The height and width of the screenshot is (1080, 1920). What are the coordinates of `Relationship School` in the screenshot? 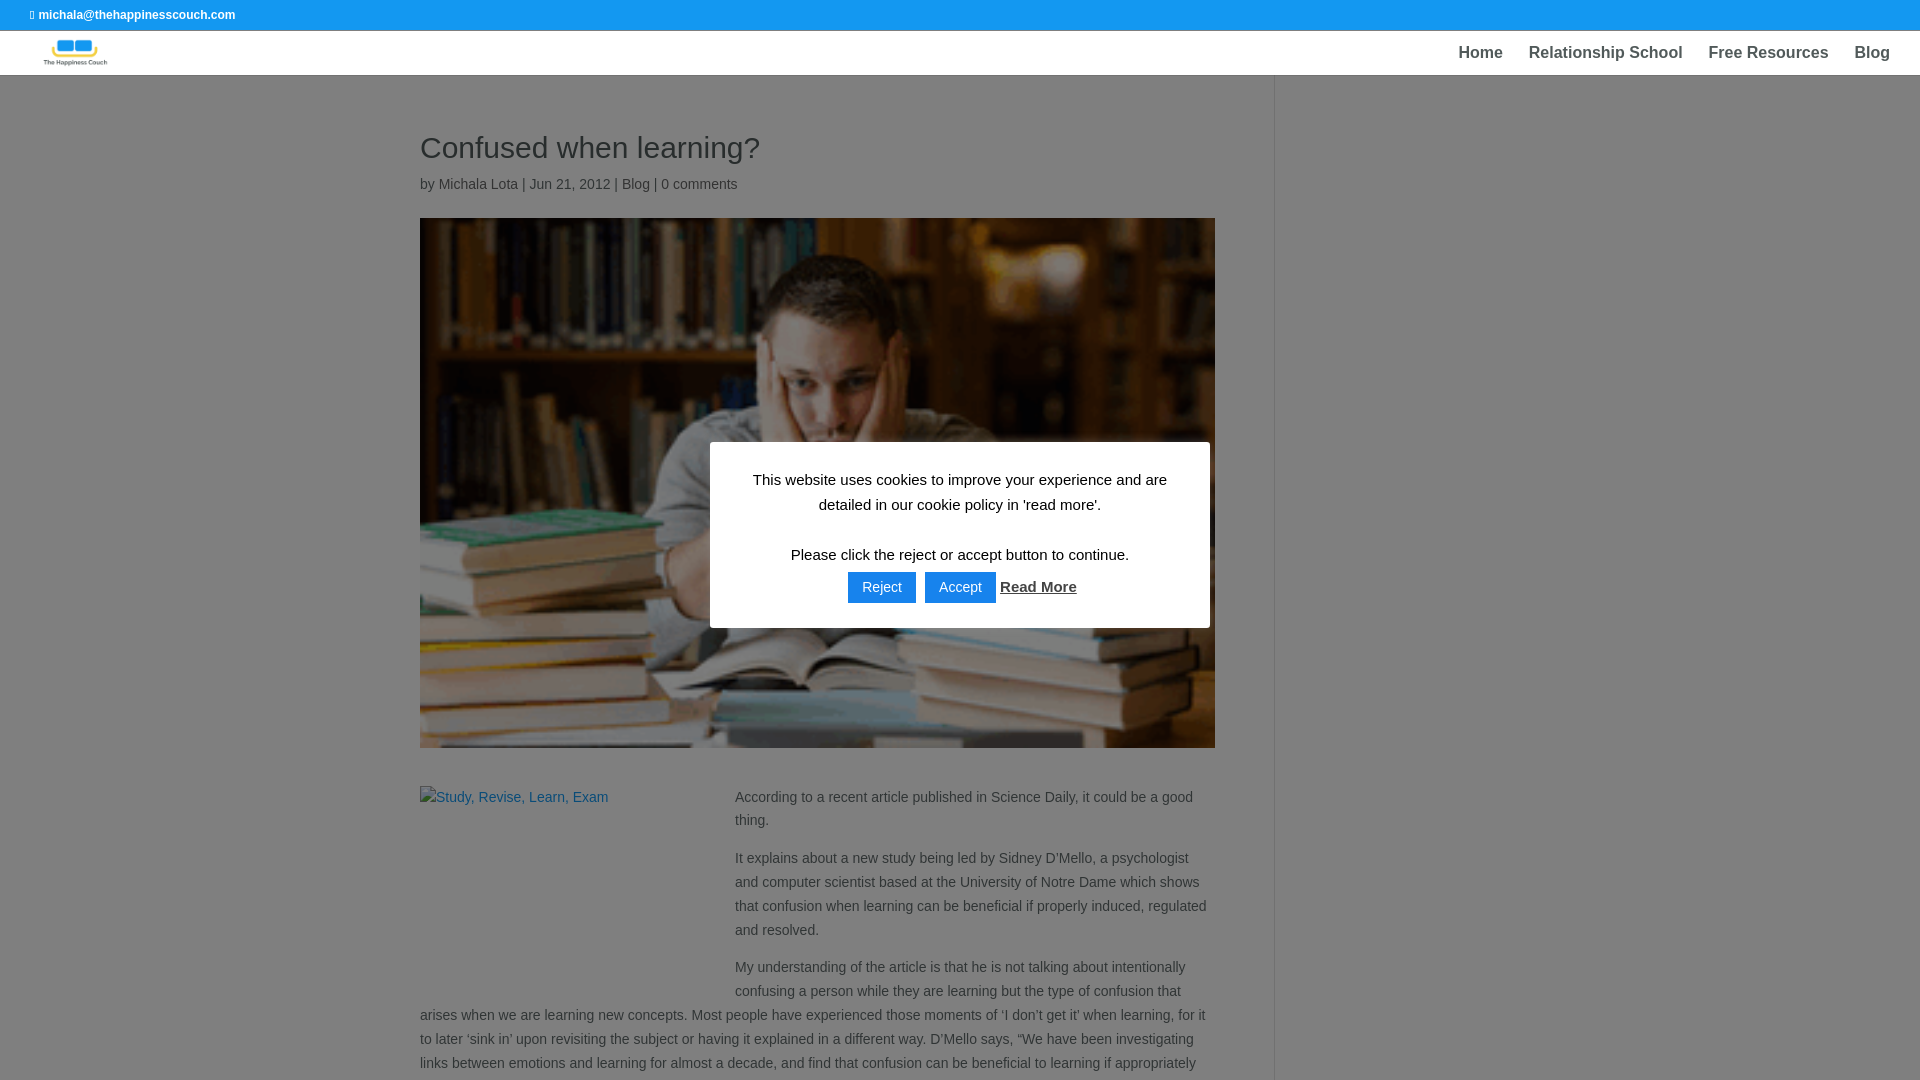 It's located at (1606, 60).